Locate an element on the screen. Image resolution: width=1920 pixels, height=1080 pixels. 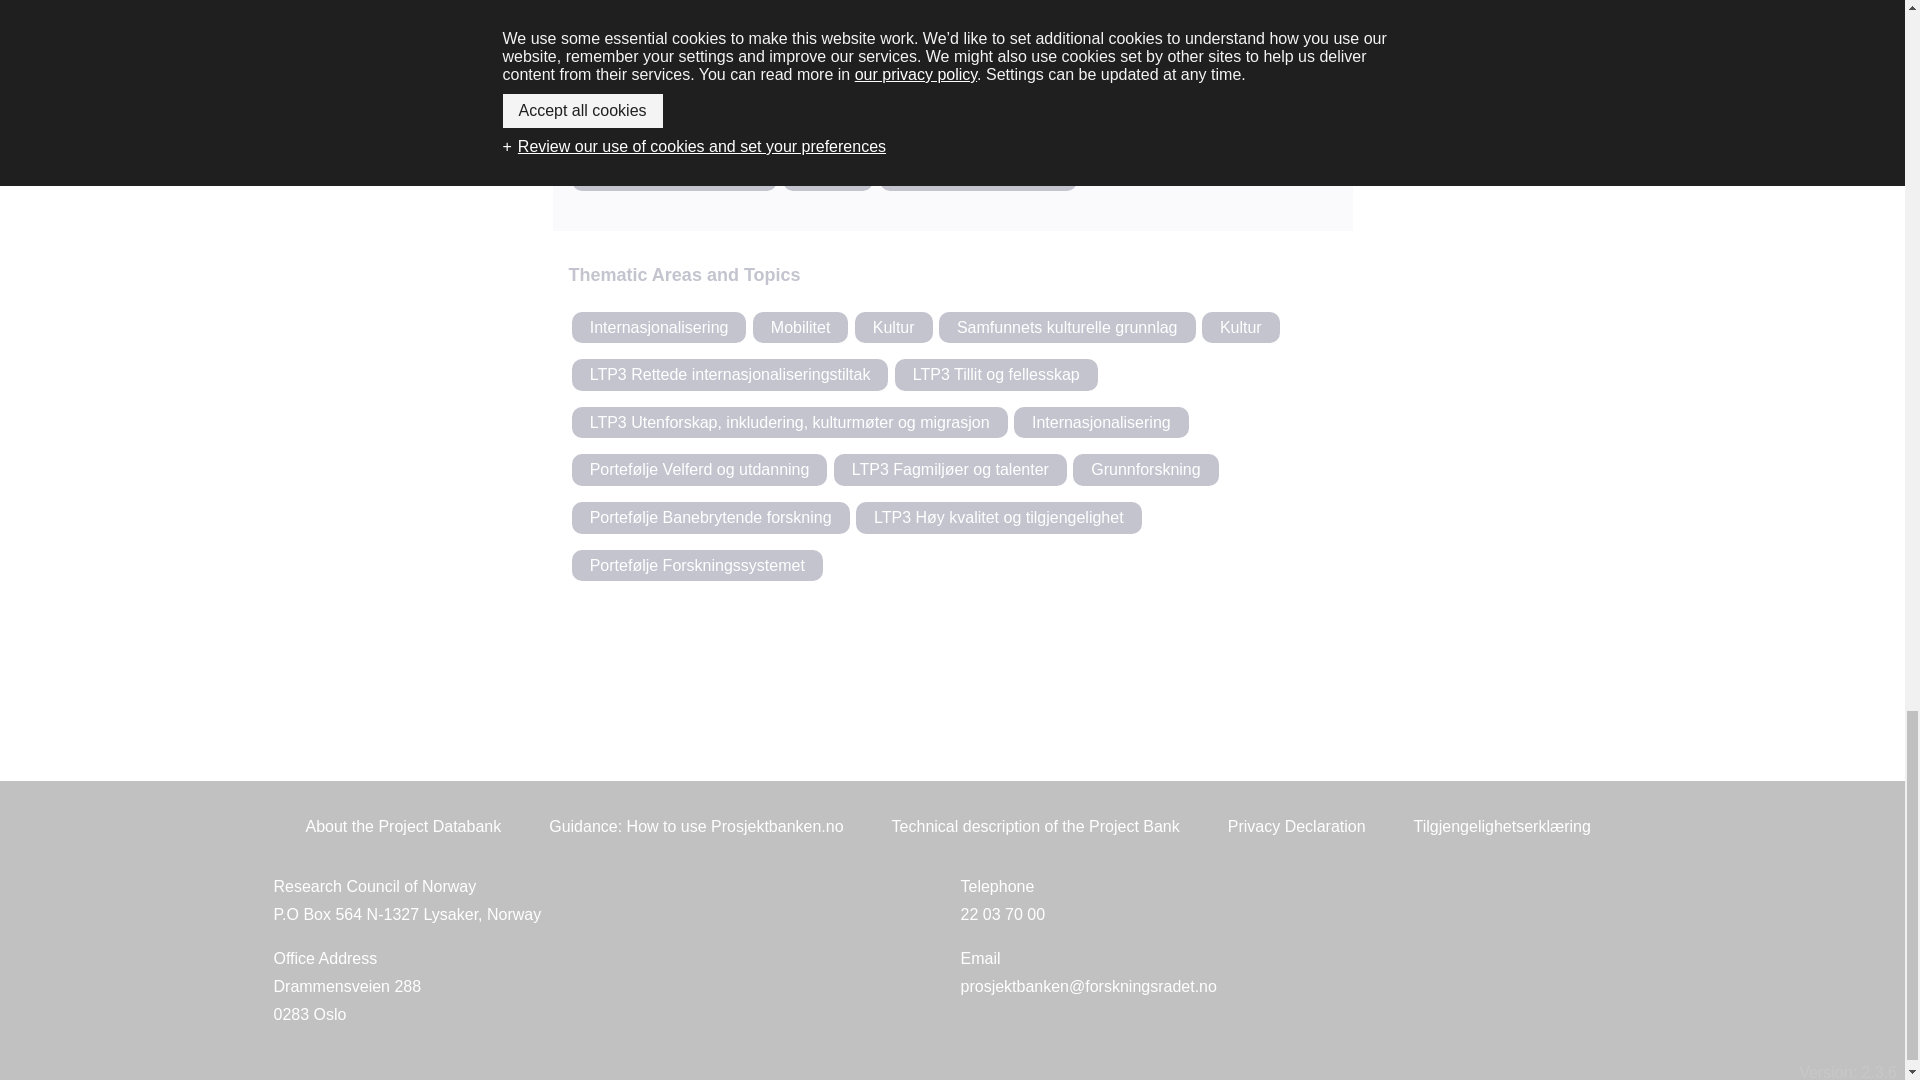
Kultur is located at coordinates (1208, 15).